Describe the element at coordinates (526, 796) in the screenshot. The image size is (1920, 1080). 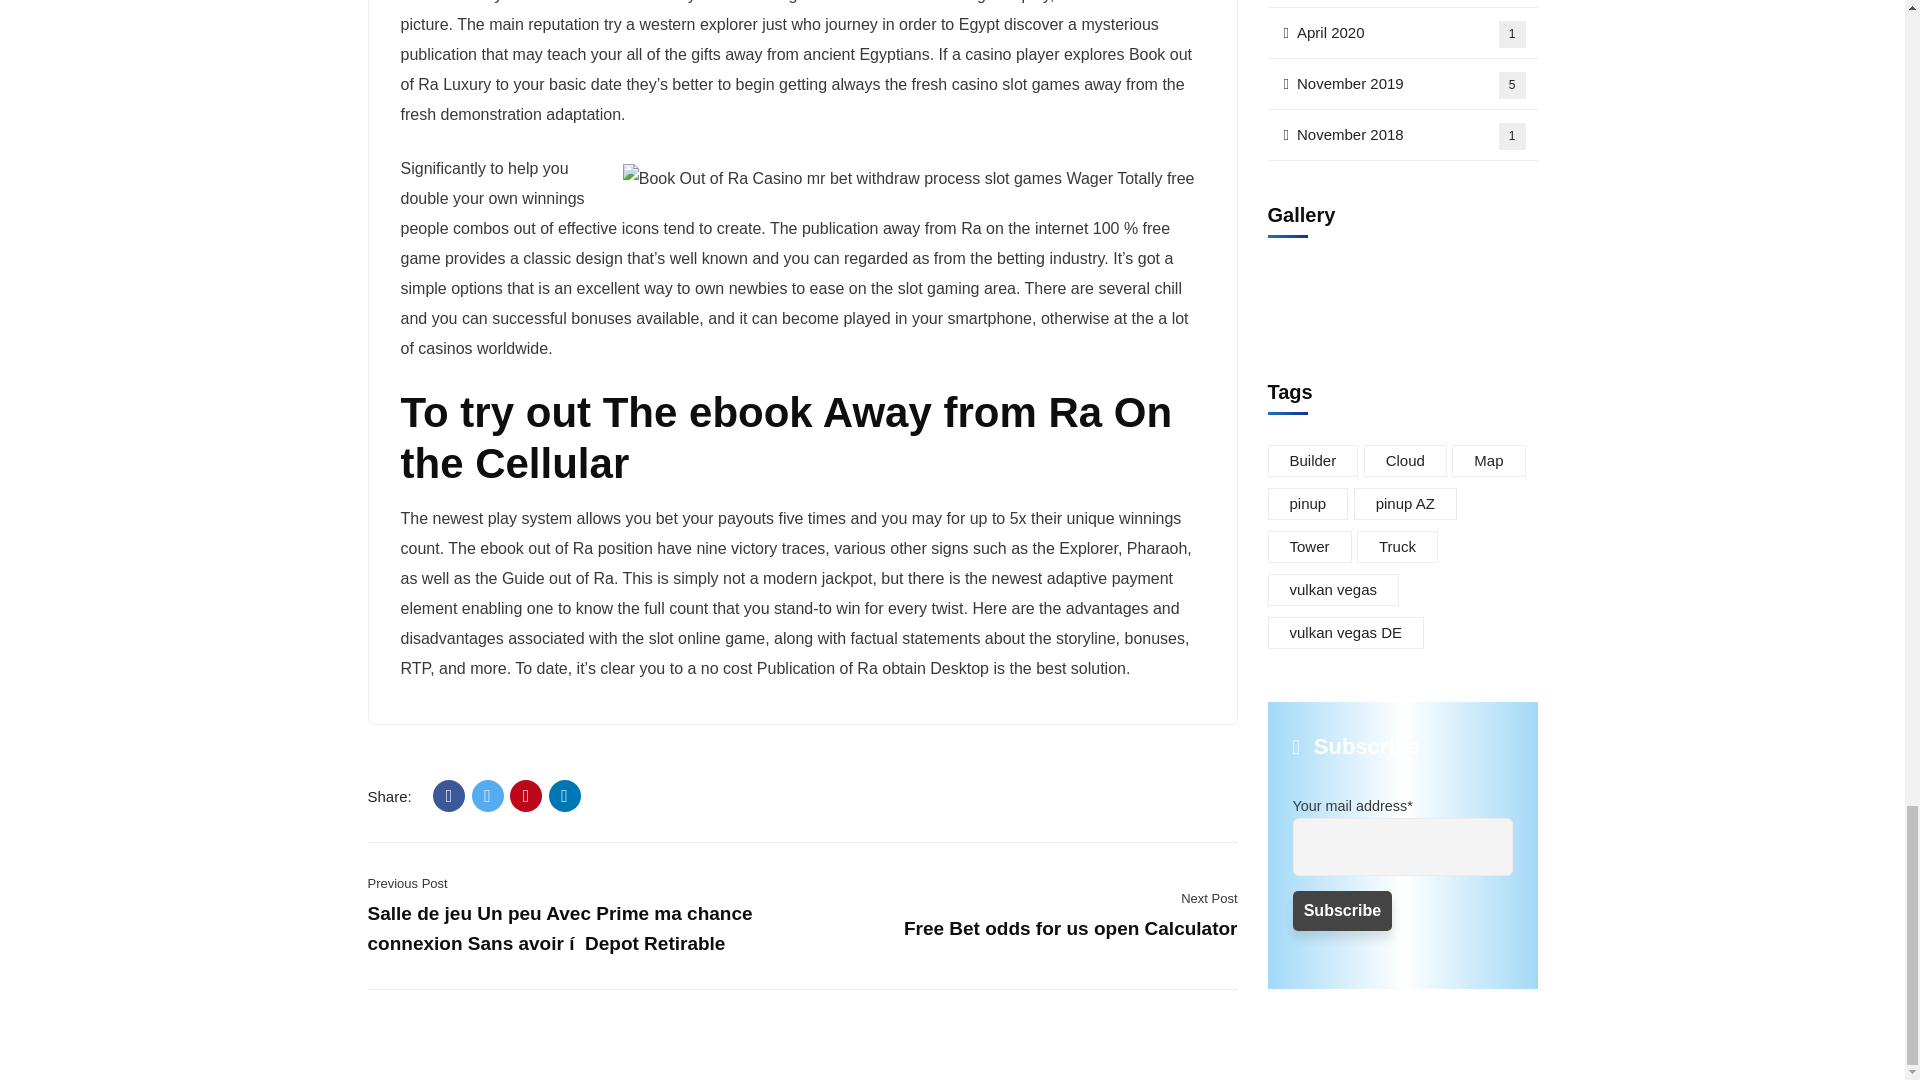
I see `Pinterest` at that location.